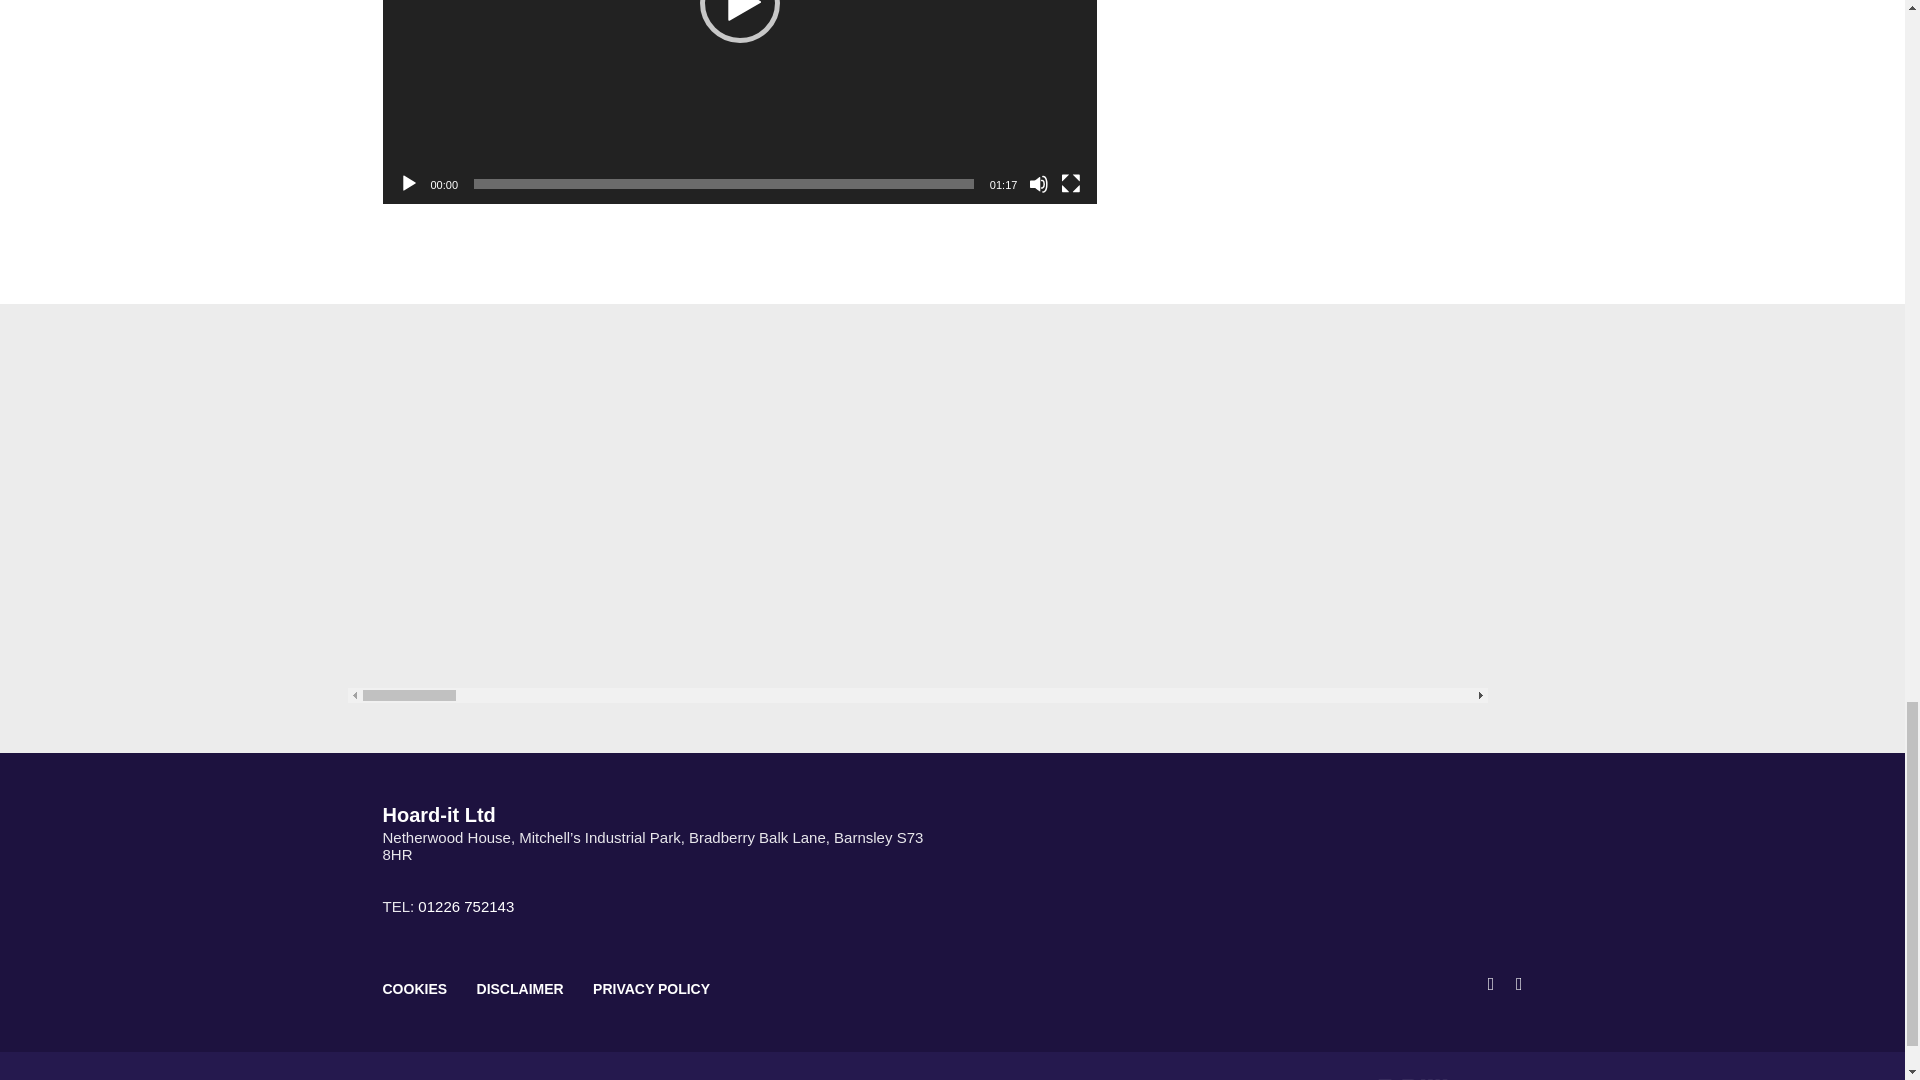 This screenshot has height=1080, width=1920. I want to click on Mute, so click(1038, 184).